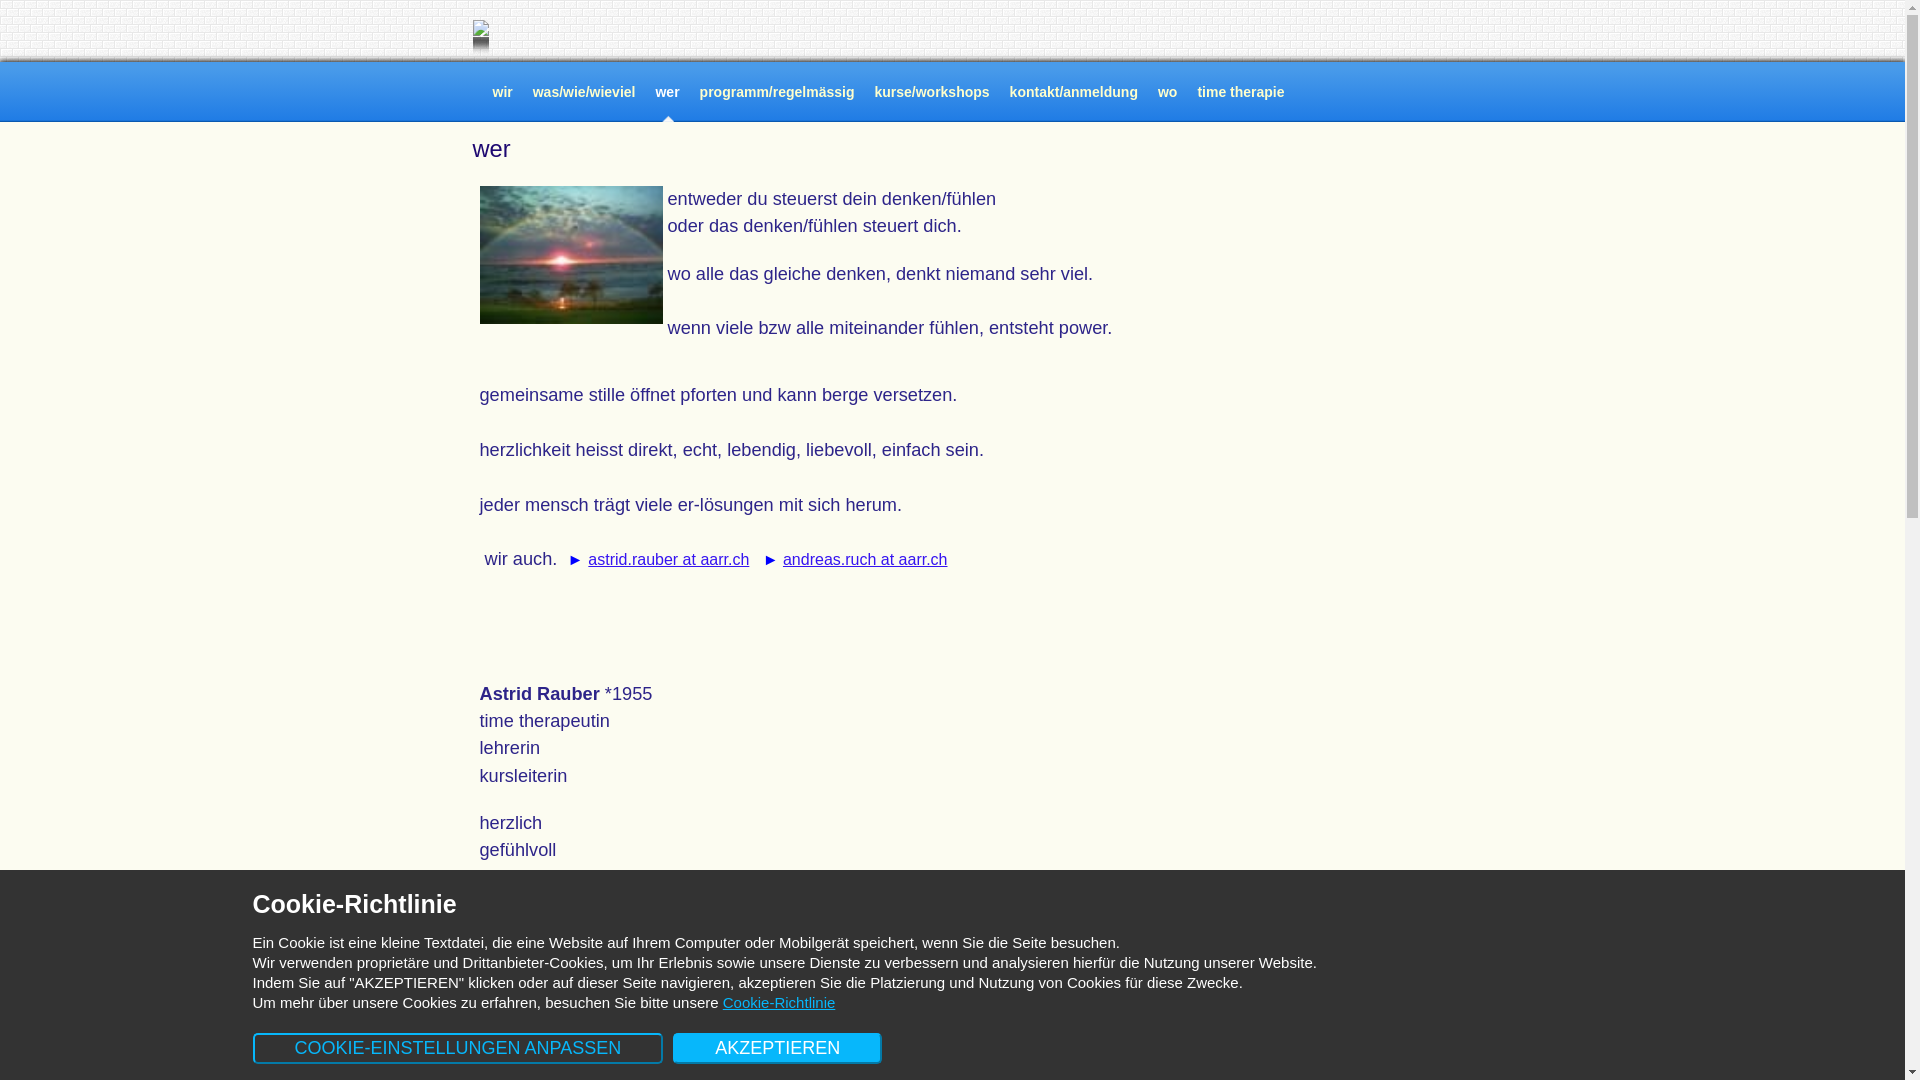 The image size is (1920, 1080). What do you see at coordinates (1240, 92) in the screenshot?
I see `time therapie` at bounding box center [1240, 92].